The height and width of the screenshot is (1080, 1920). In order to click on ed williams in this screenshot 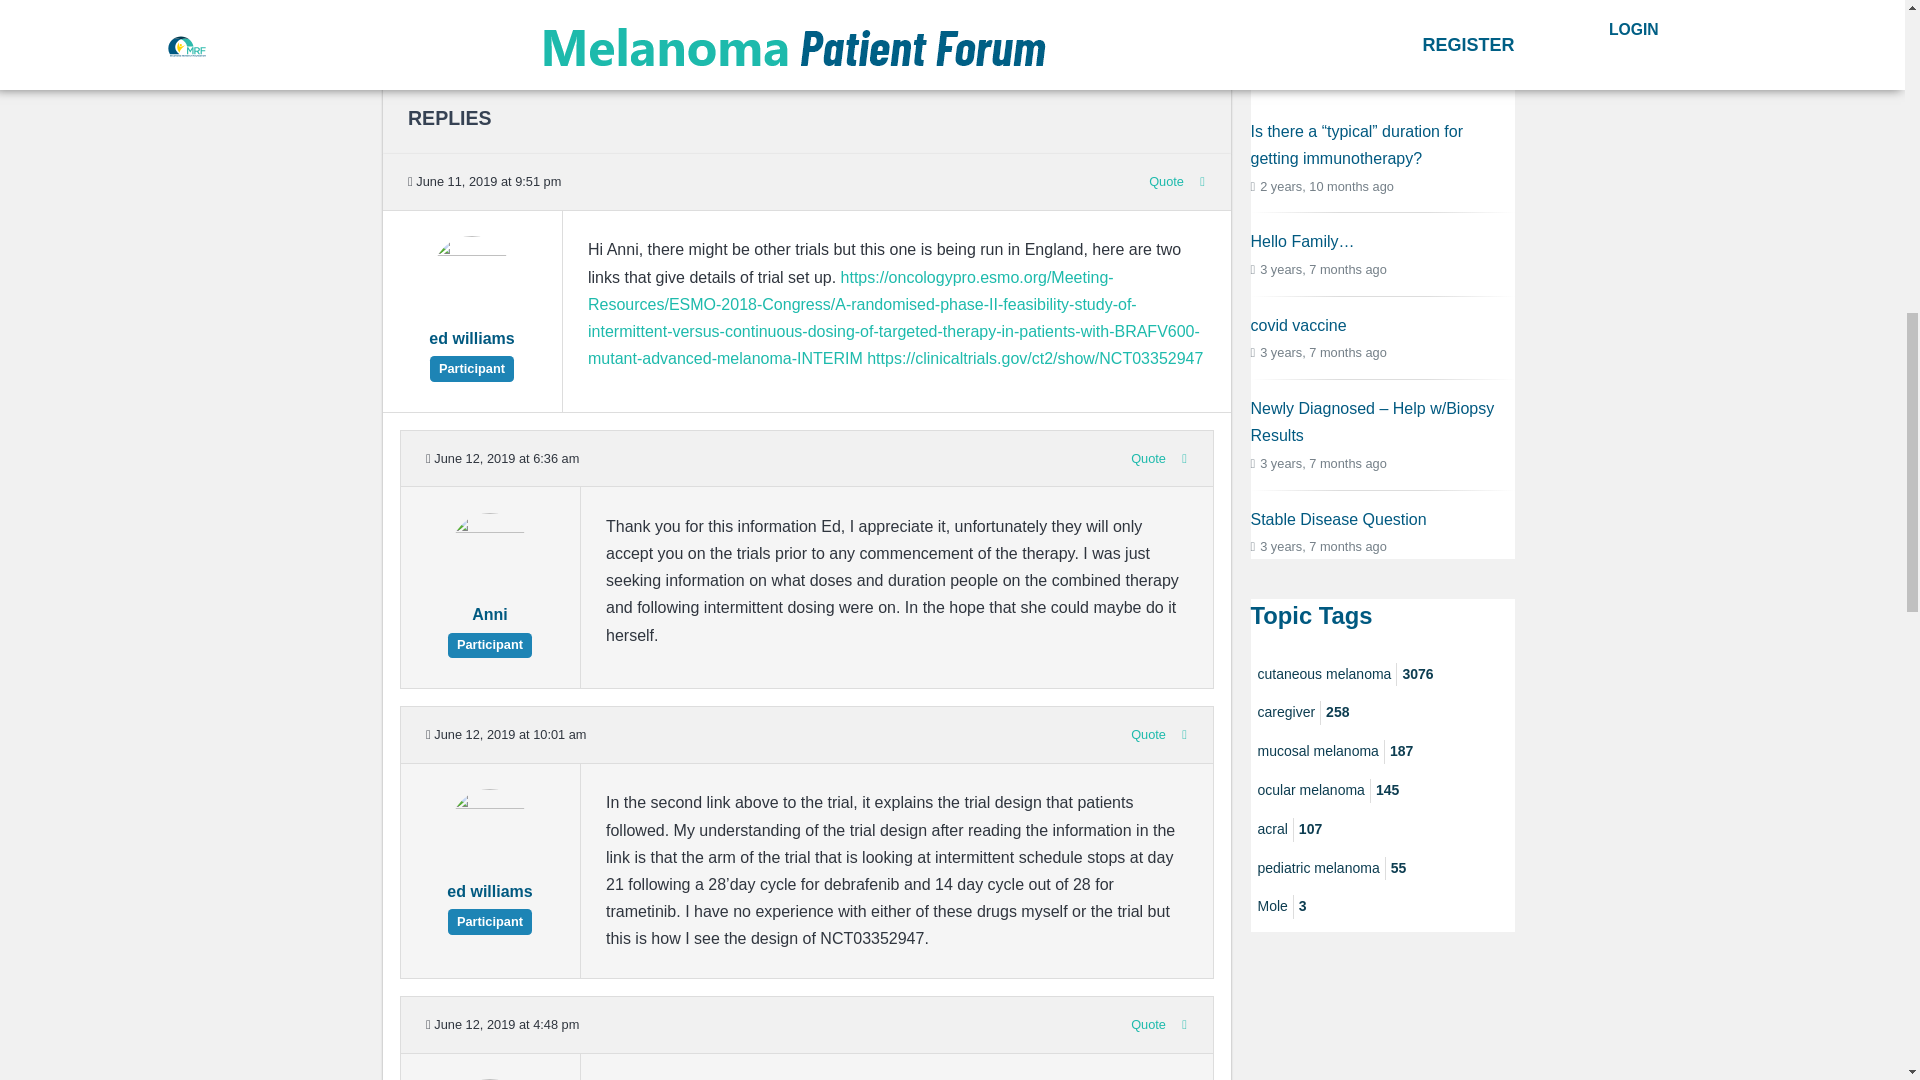, I will do `click(471, 350)`.